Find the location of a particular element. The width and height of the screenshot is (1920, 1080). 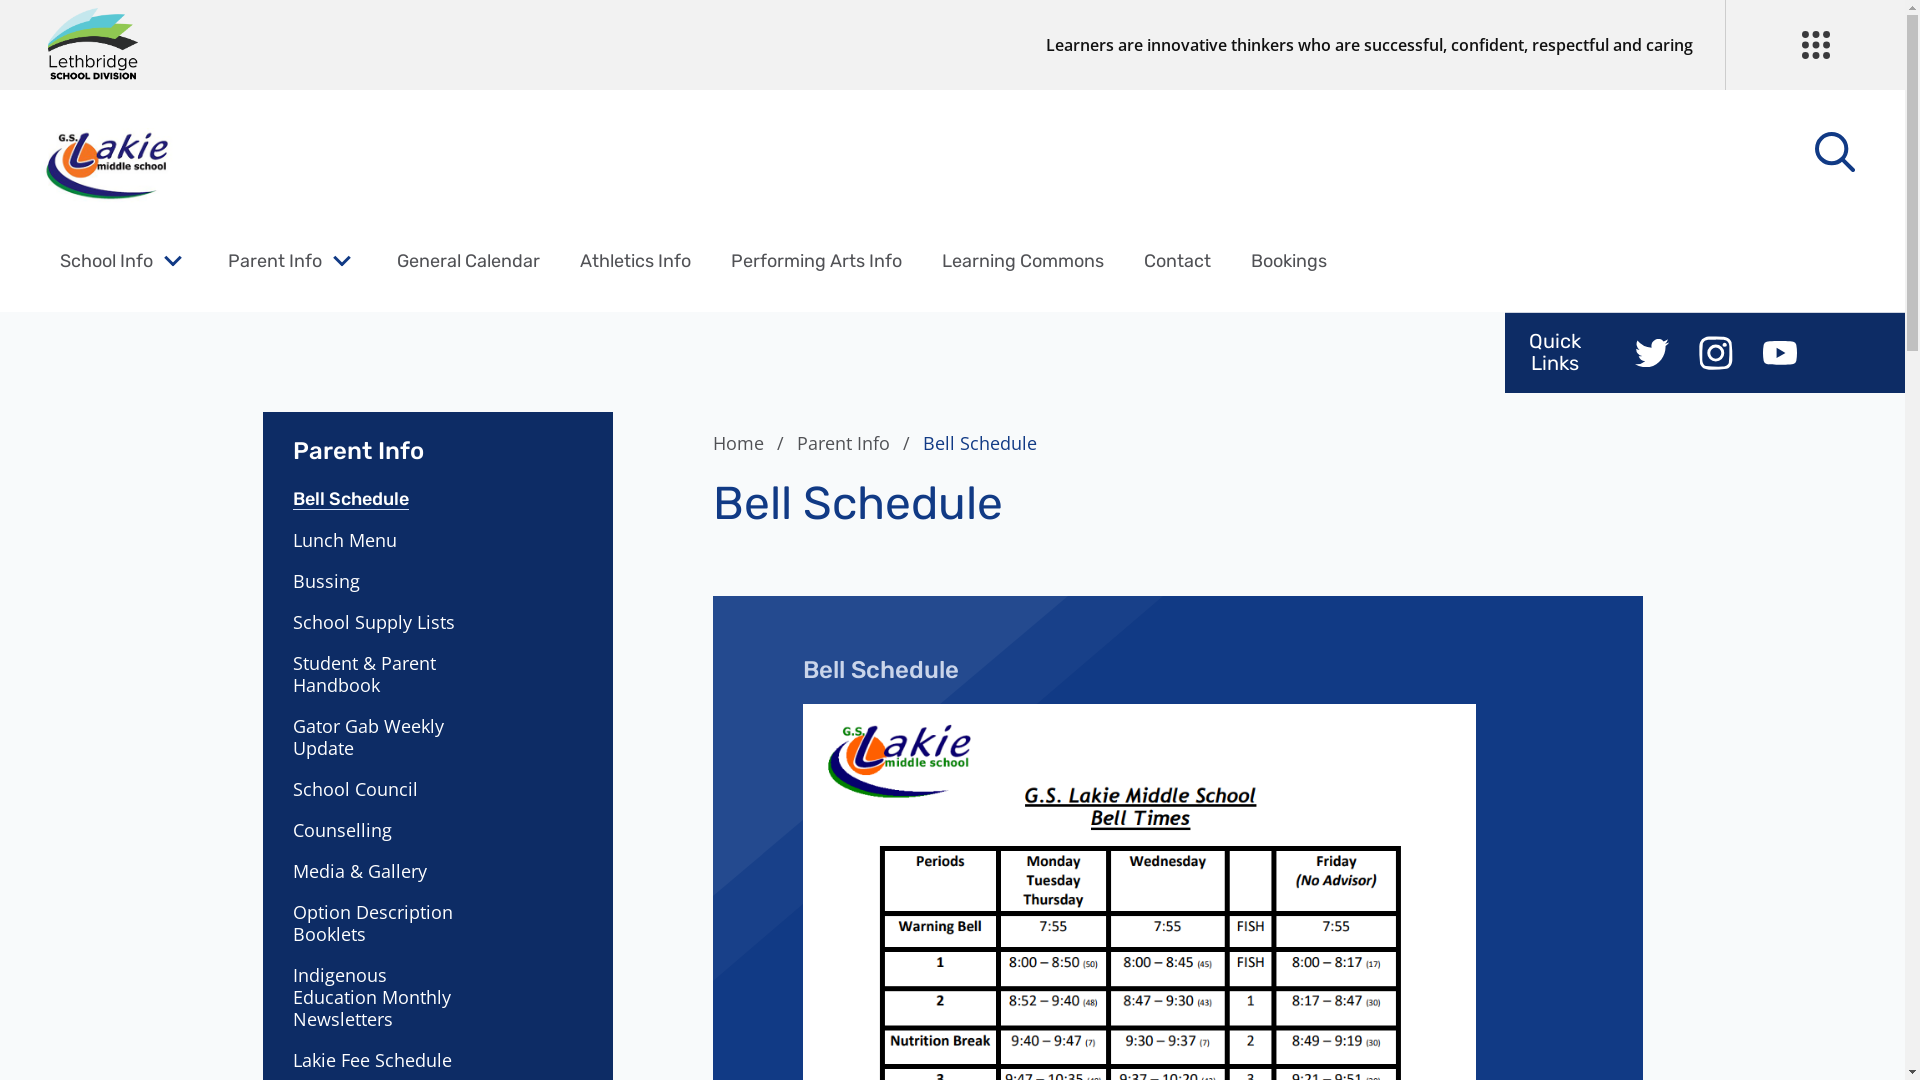

Quick Links is located at coordinates (1555, 352).